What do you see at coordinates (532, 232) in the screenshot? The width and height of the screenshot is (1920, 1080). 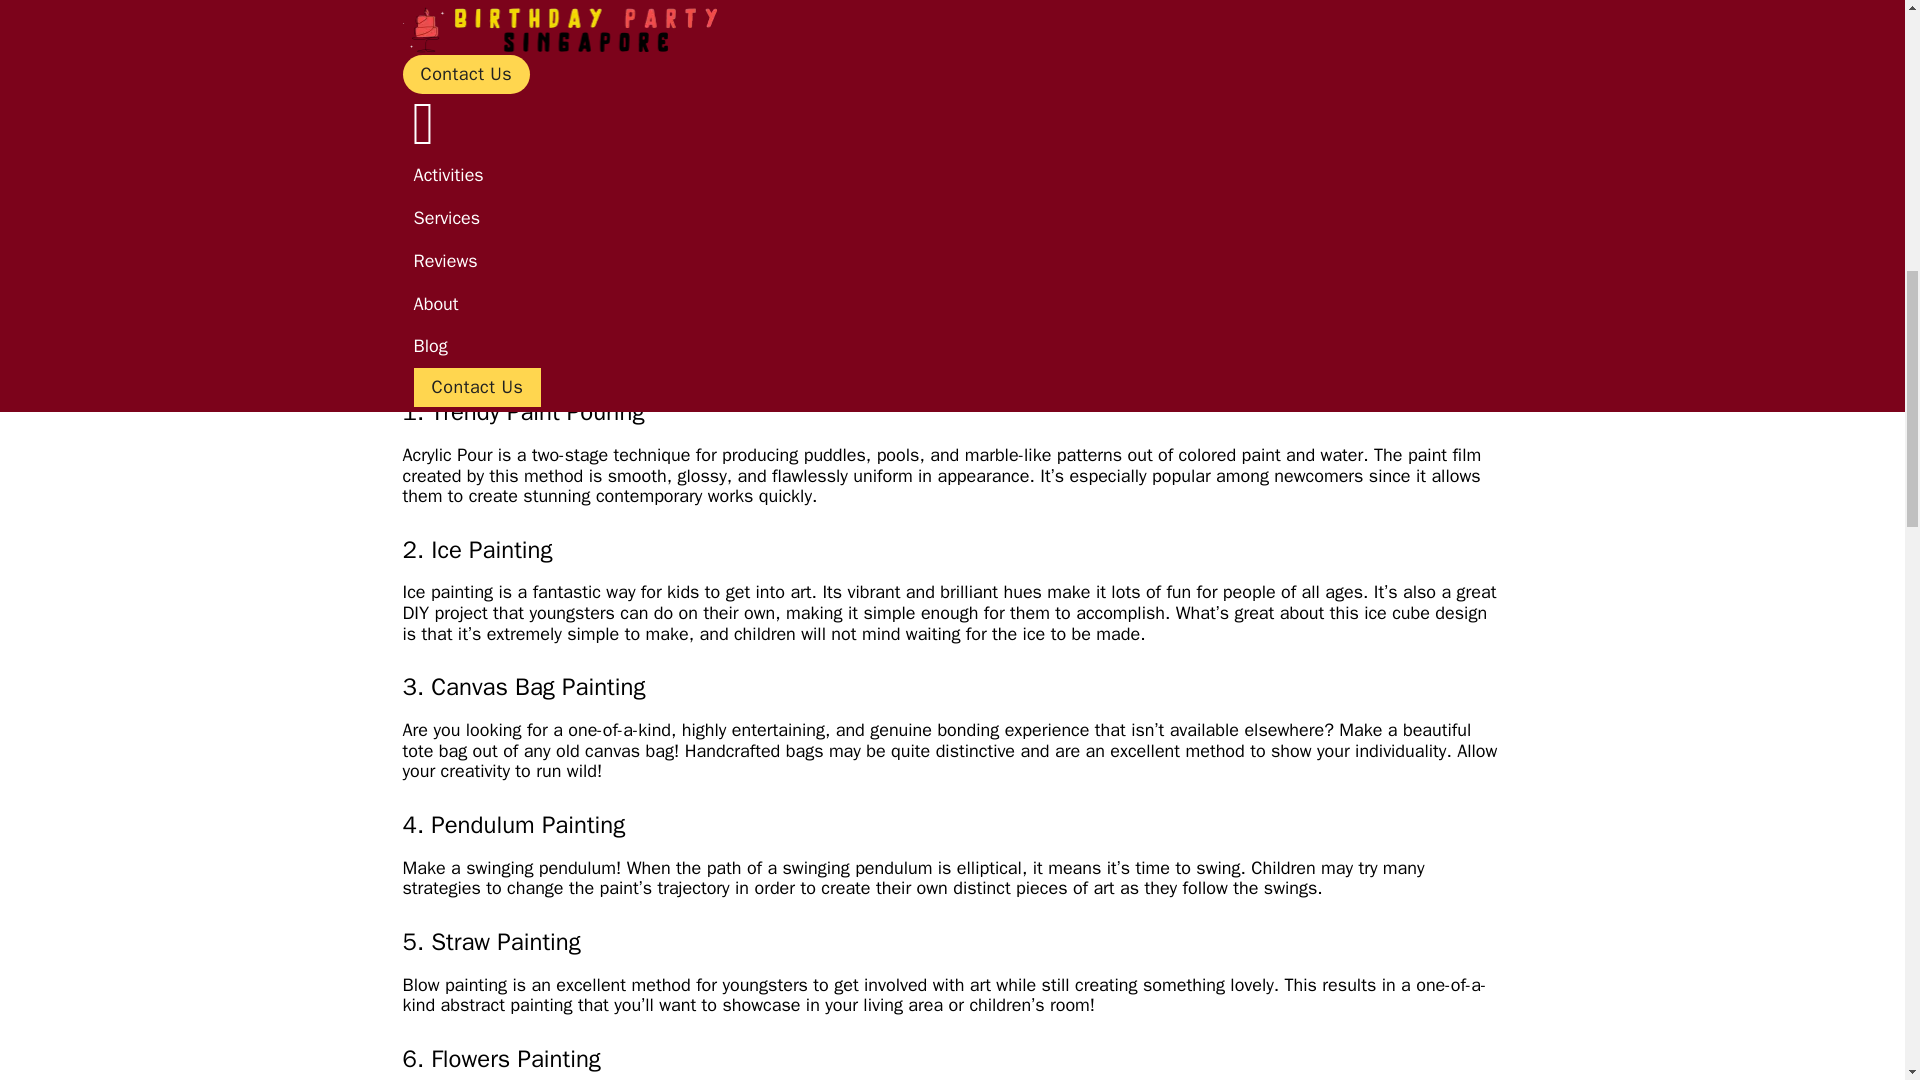 I see `4. Pendulum Painting` at bounding box center [532, 232].